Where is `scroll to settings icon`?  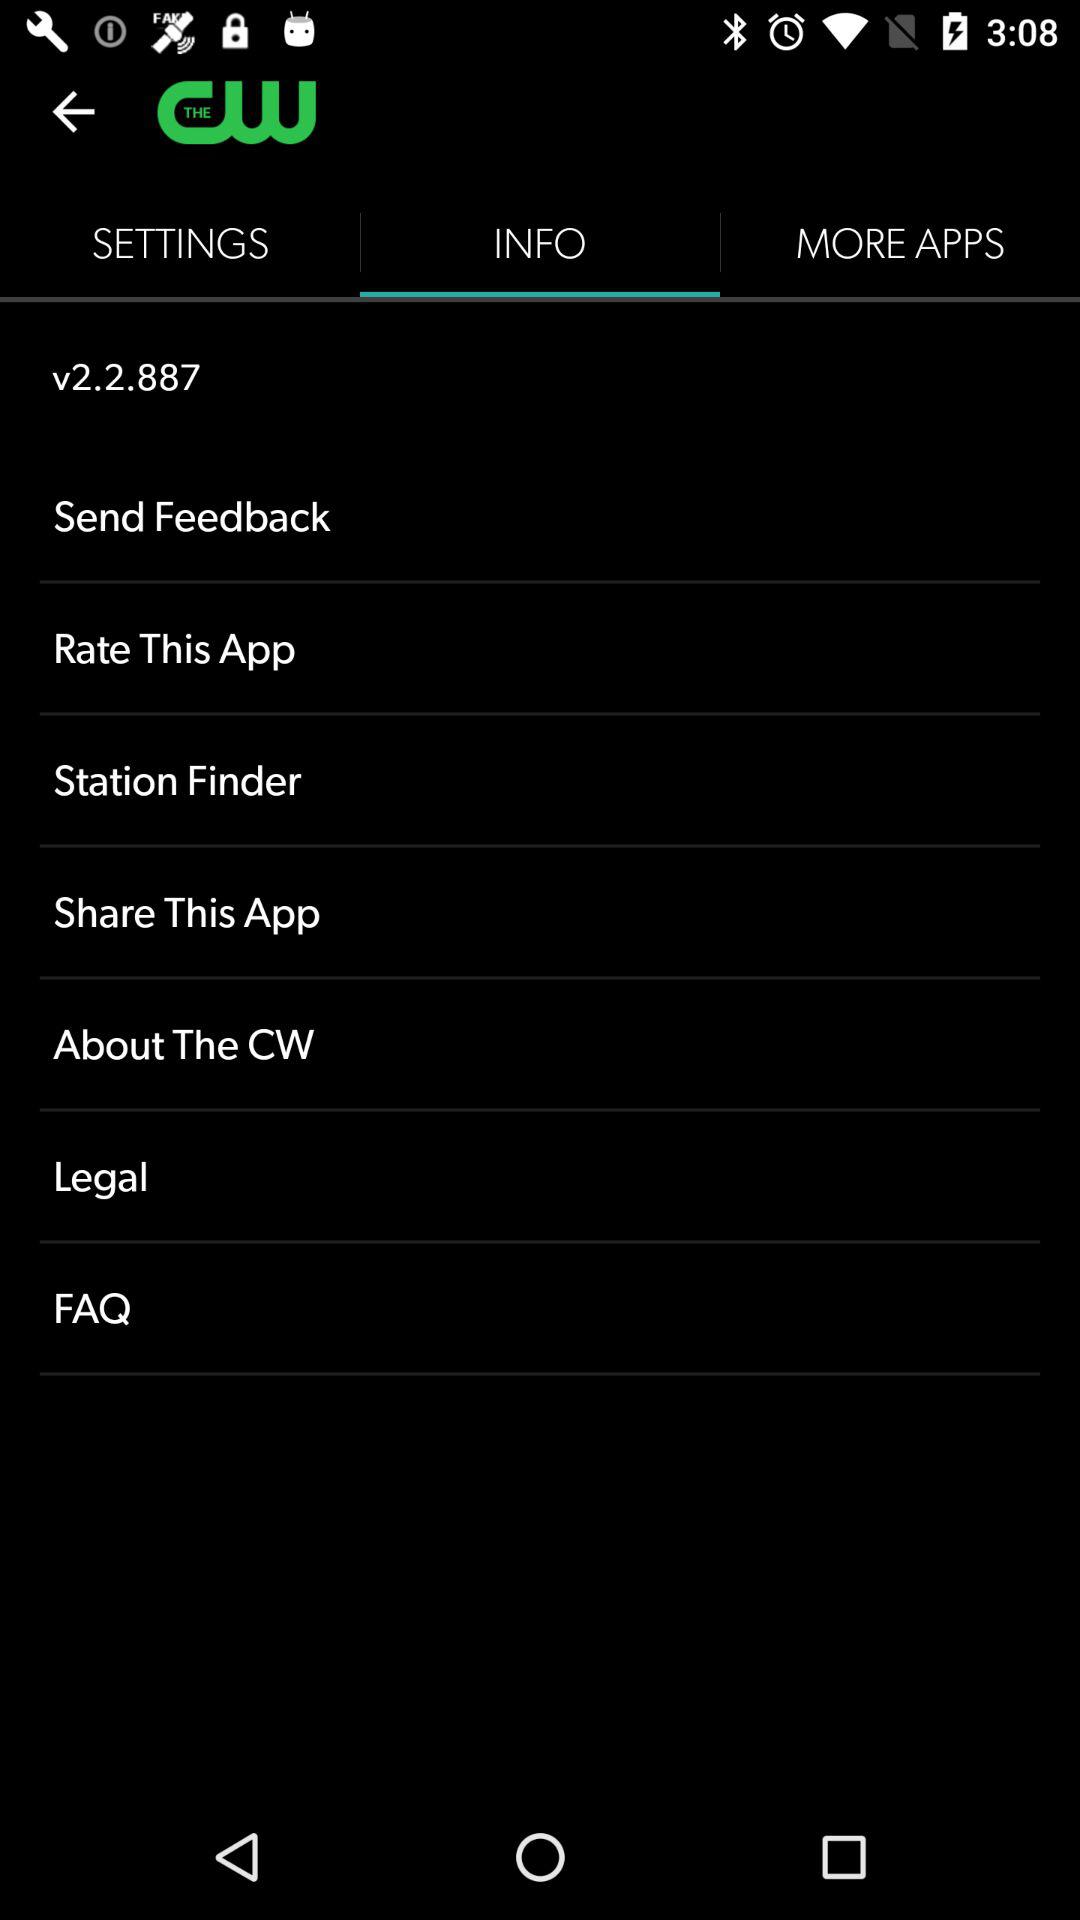
scroll to settings icon is located at coordinates (180, 242).